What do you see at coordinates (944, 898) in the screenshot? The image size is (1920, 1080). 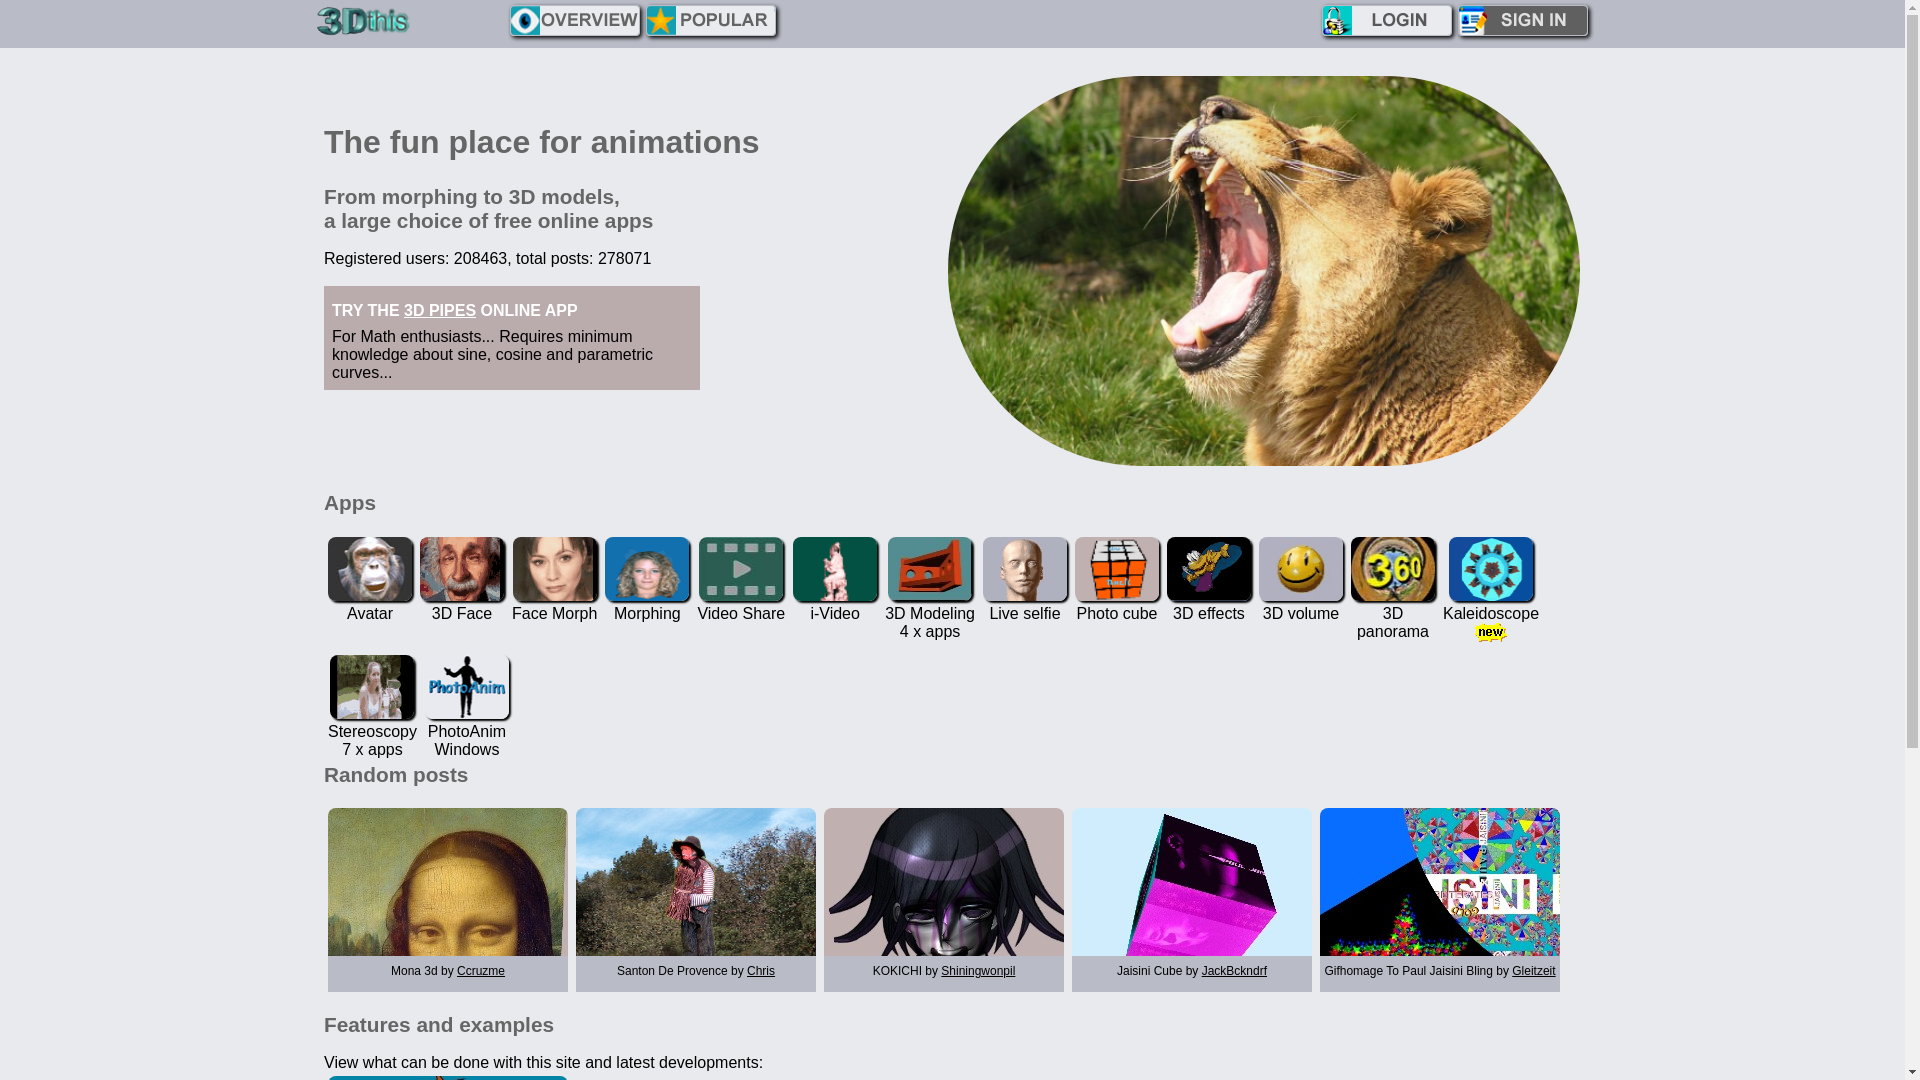 I see `View KOKICHI by Shiningwonpil` at bounding box center [944, 898].